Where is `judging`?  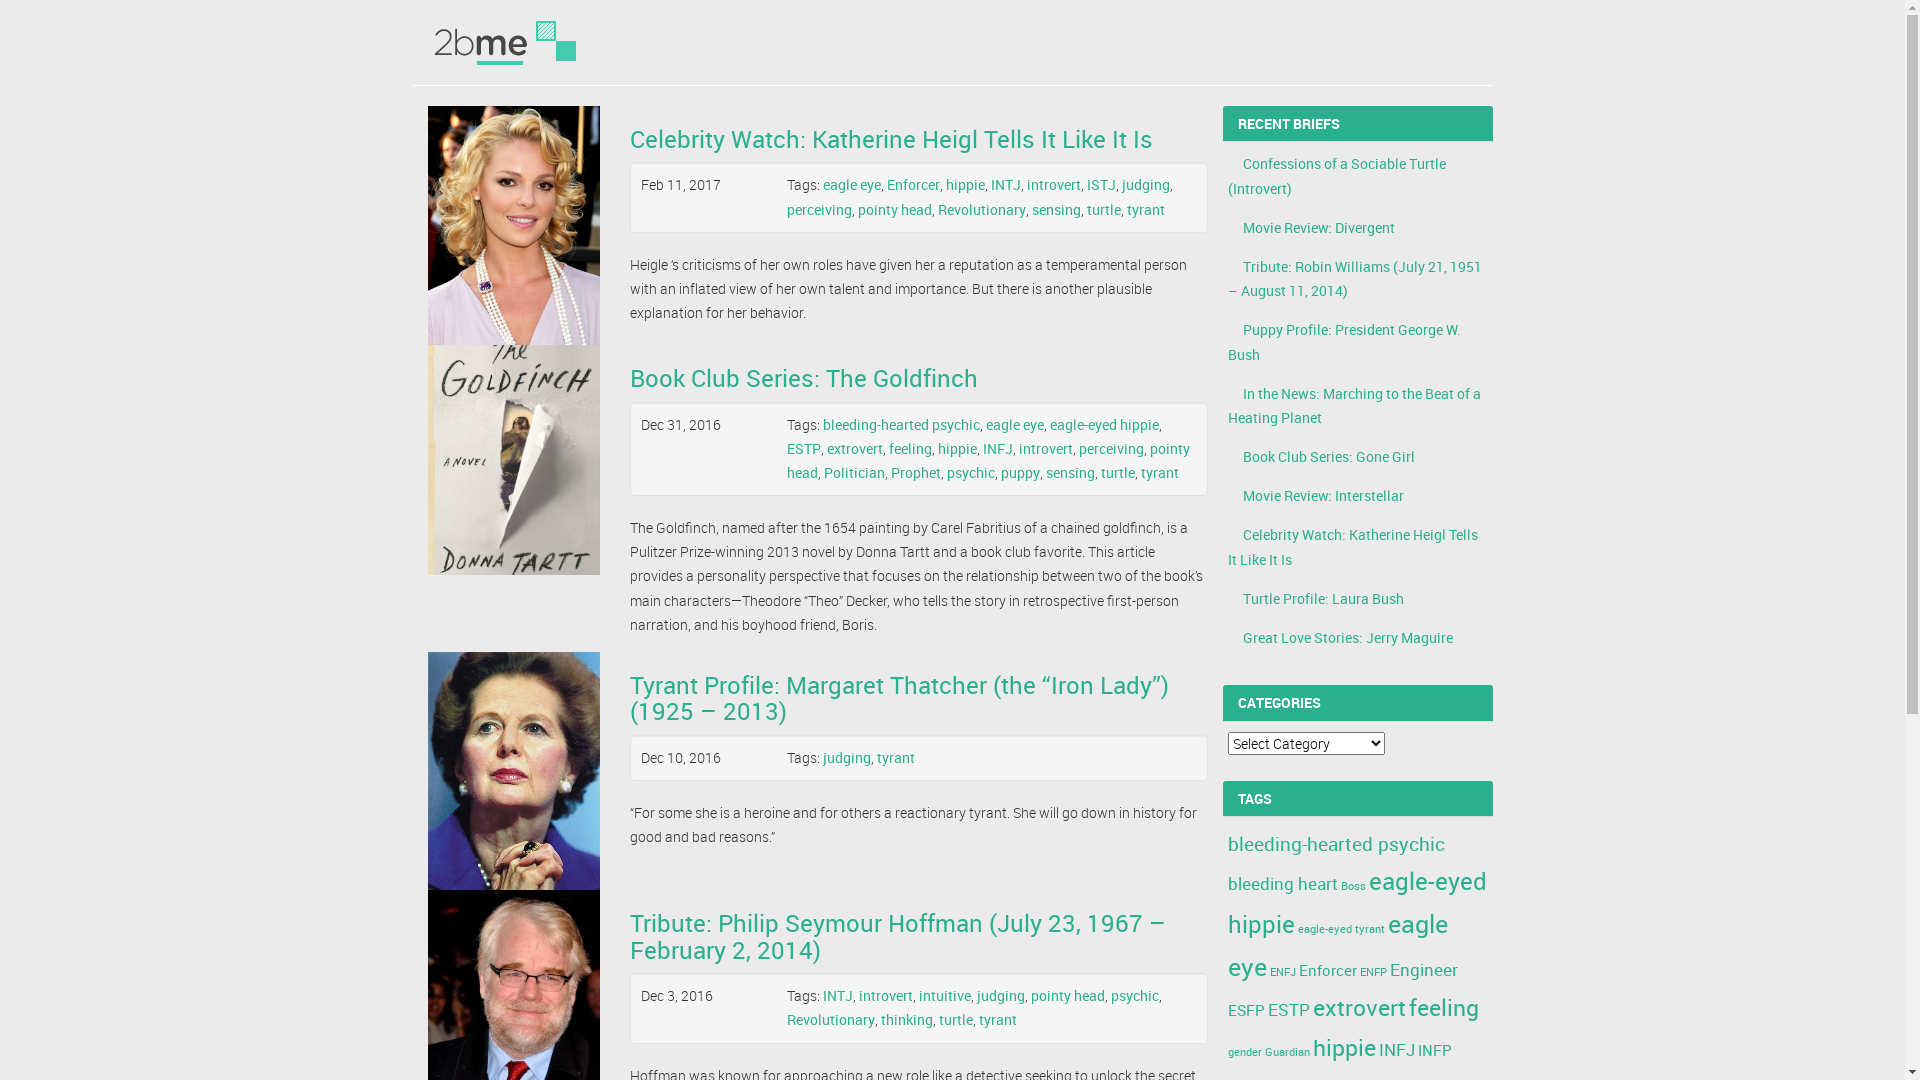
judging is located at coordinates (847, 757).